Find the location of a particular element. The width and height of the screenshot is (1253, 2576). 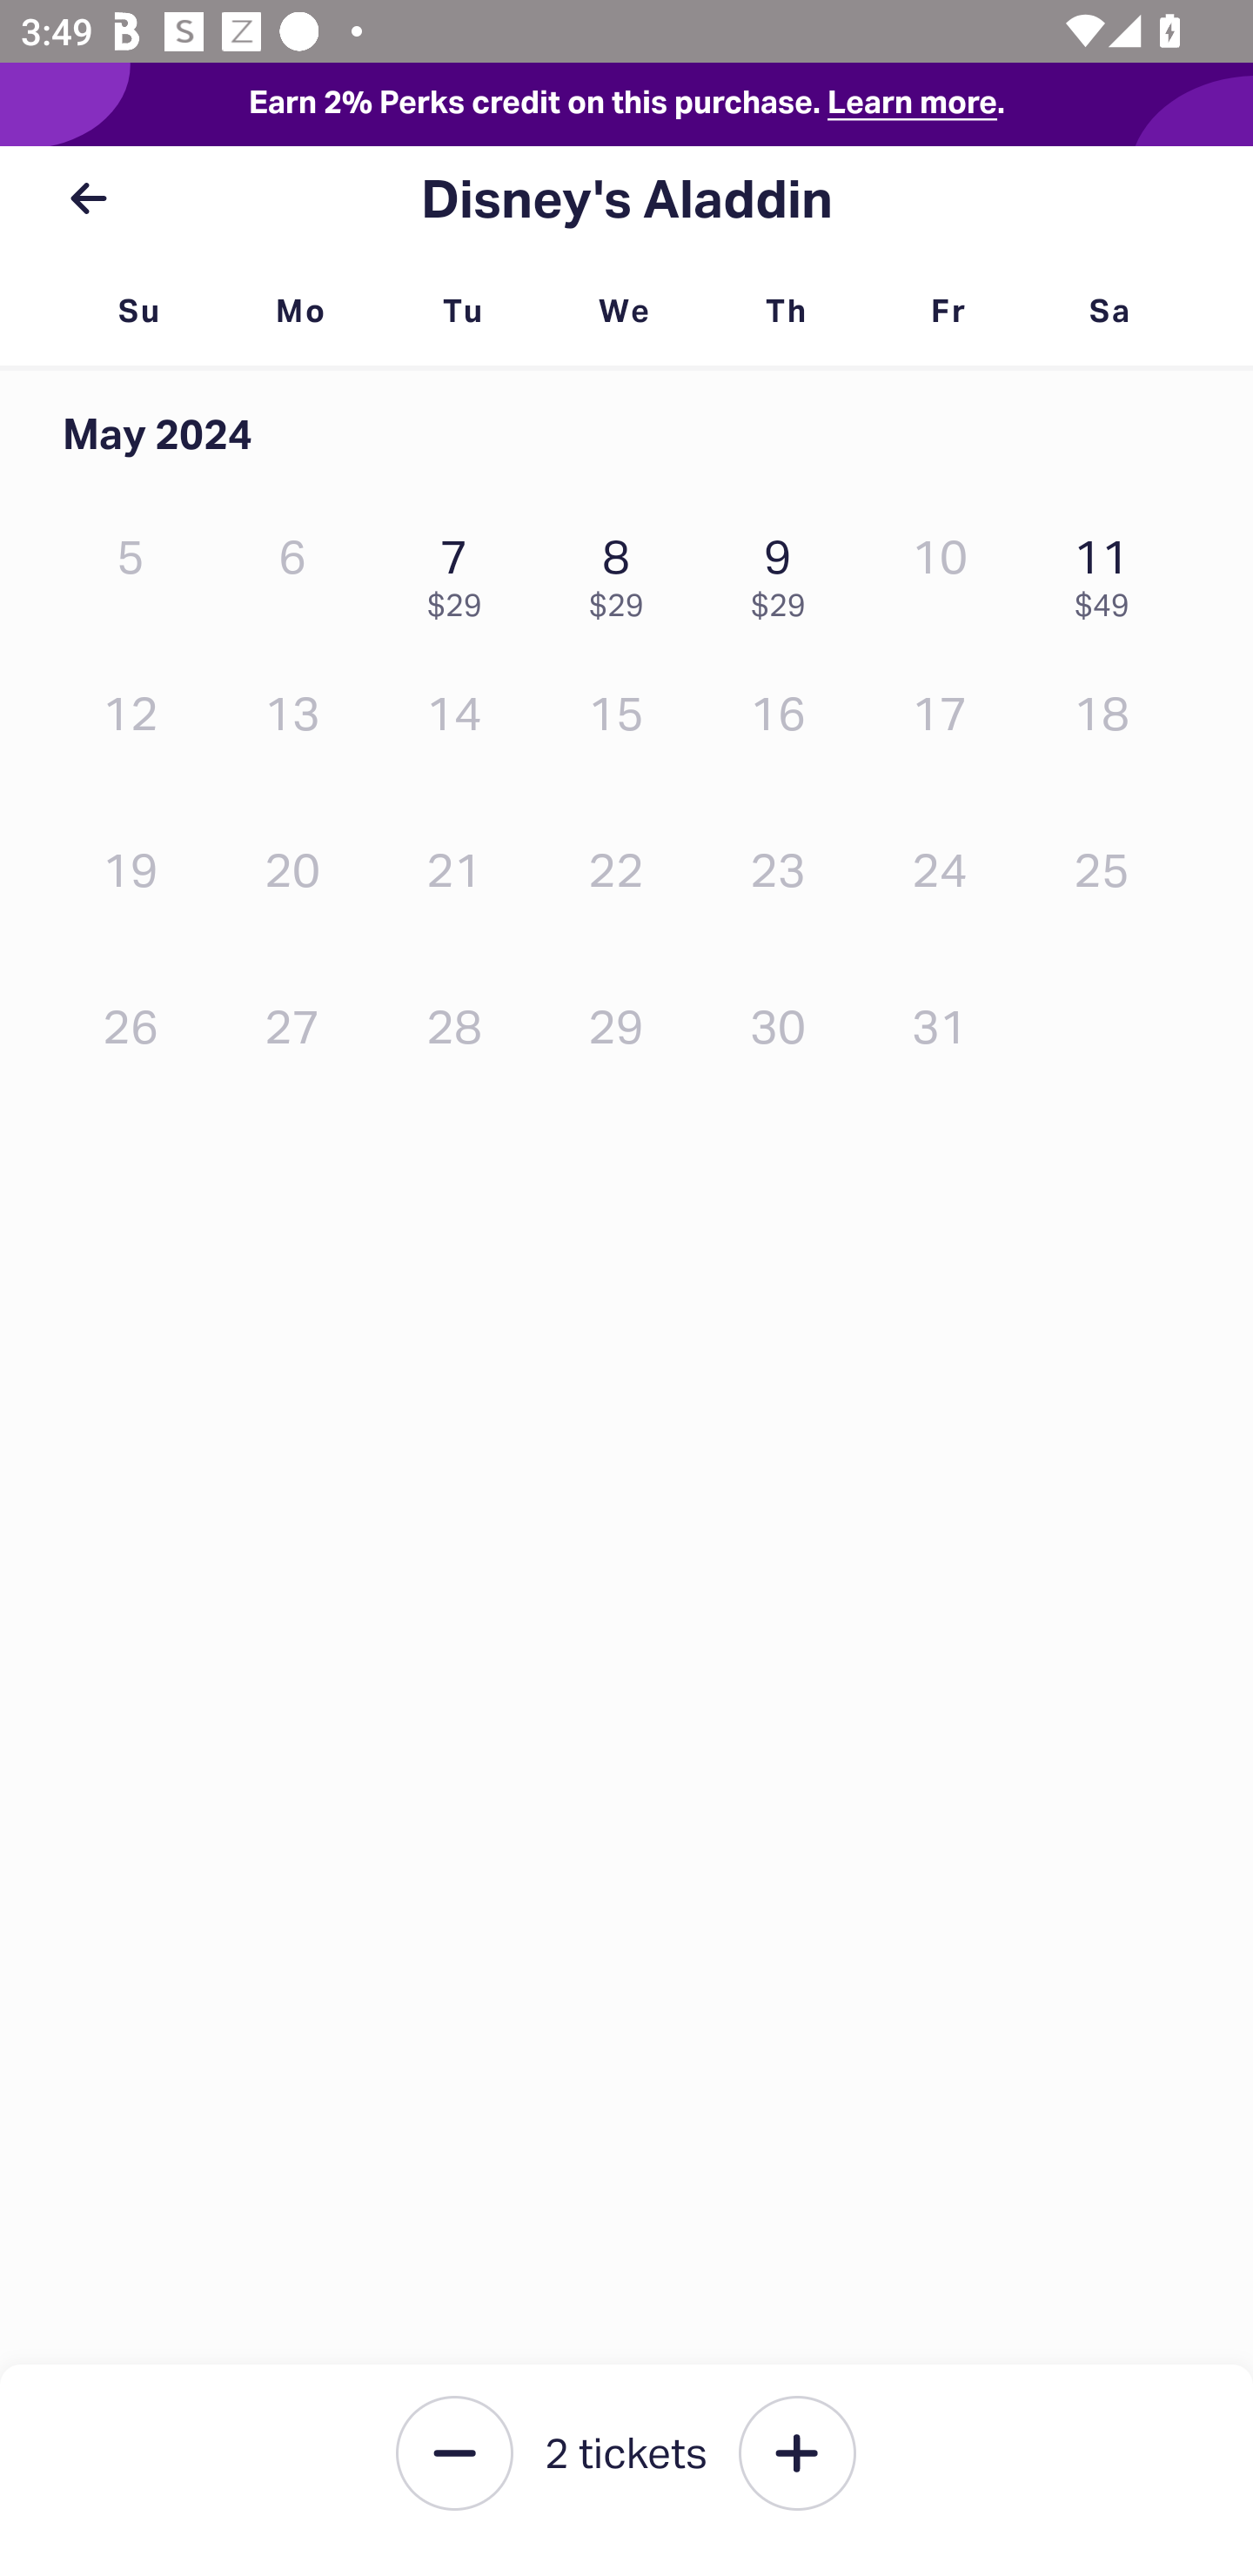

Earn 2% Perks credit on this purchase. Learn more. is located at coordinates (626, 104).